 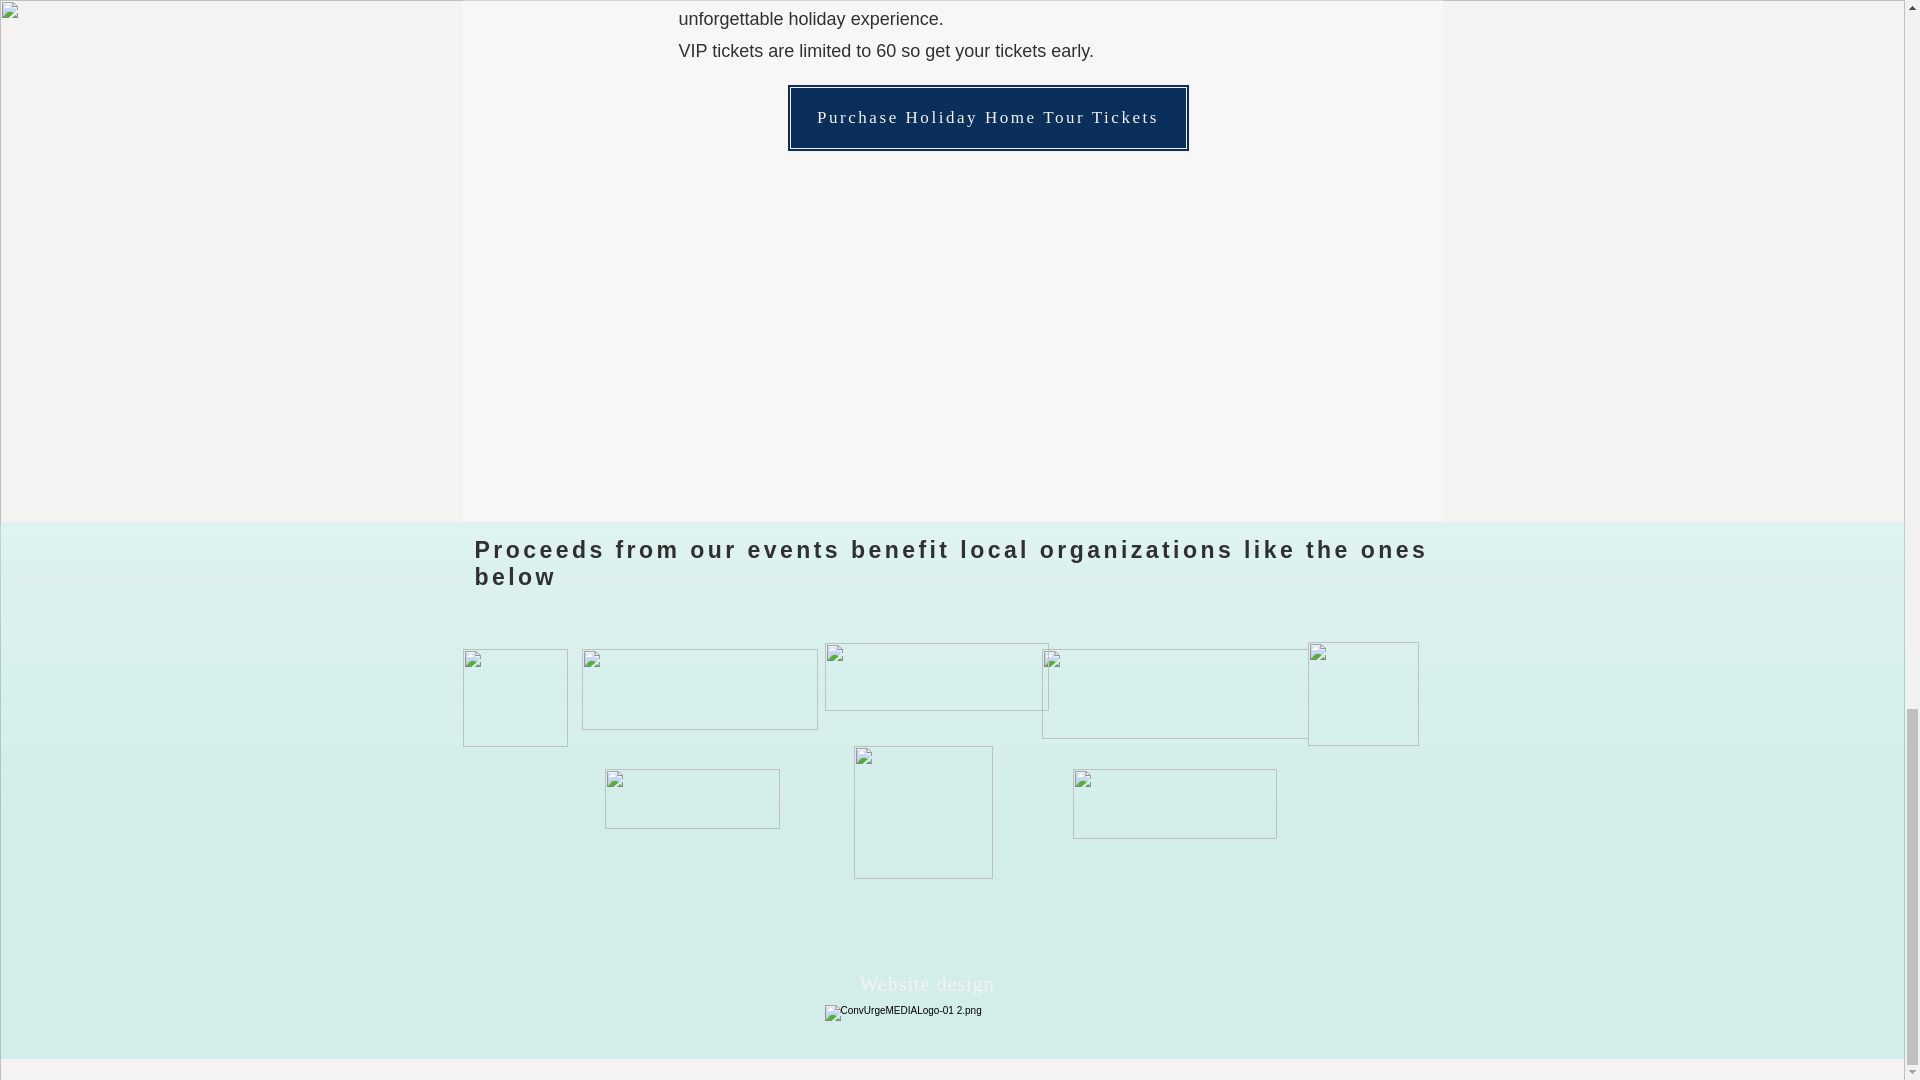 I want to click on BeachCommunityFoodPantryLogo-08.png, so click(x=936, y=676).